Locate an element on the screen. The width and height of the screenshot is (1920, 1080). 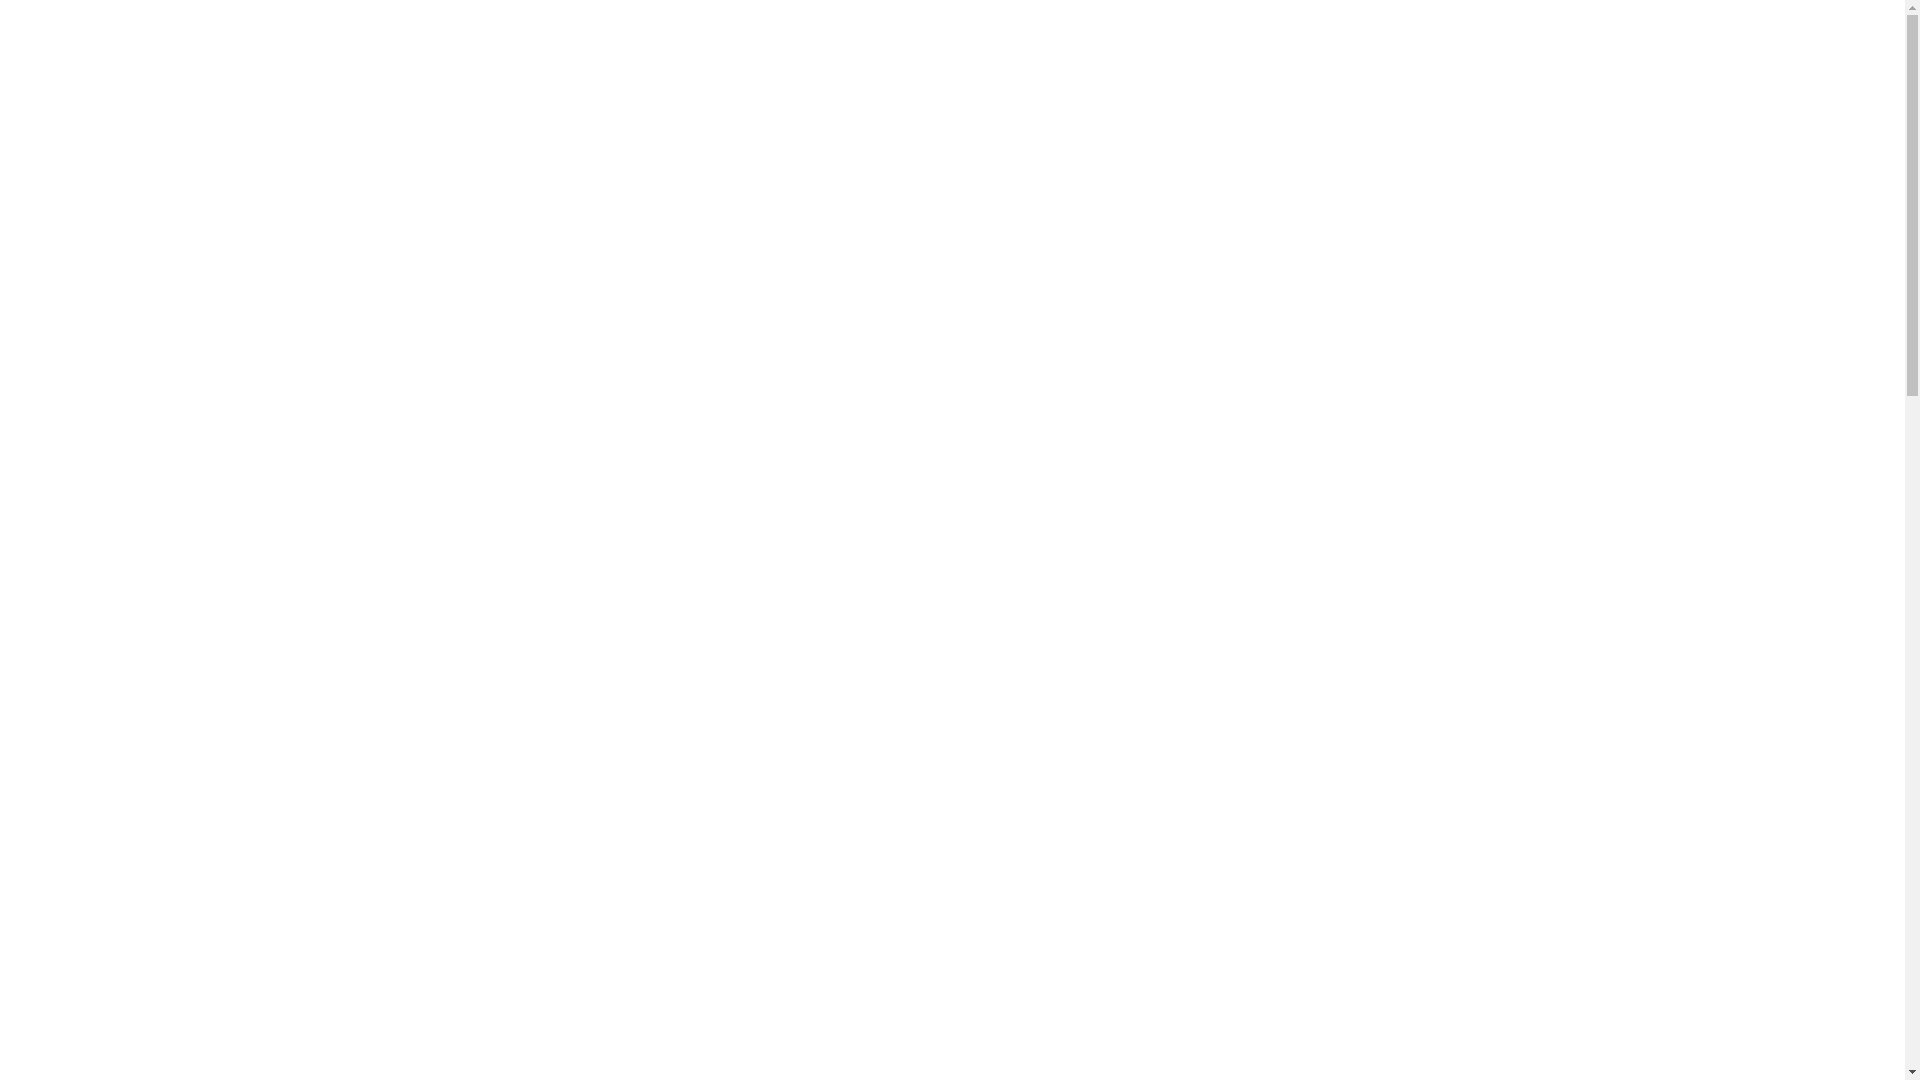
Timber Species is located at coordinates (1480, 86).